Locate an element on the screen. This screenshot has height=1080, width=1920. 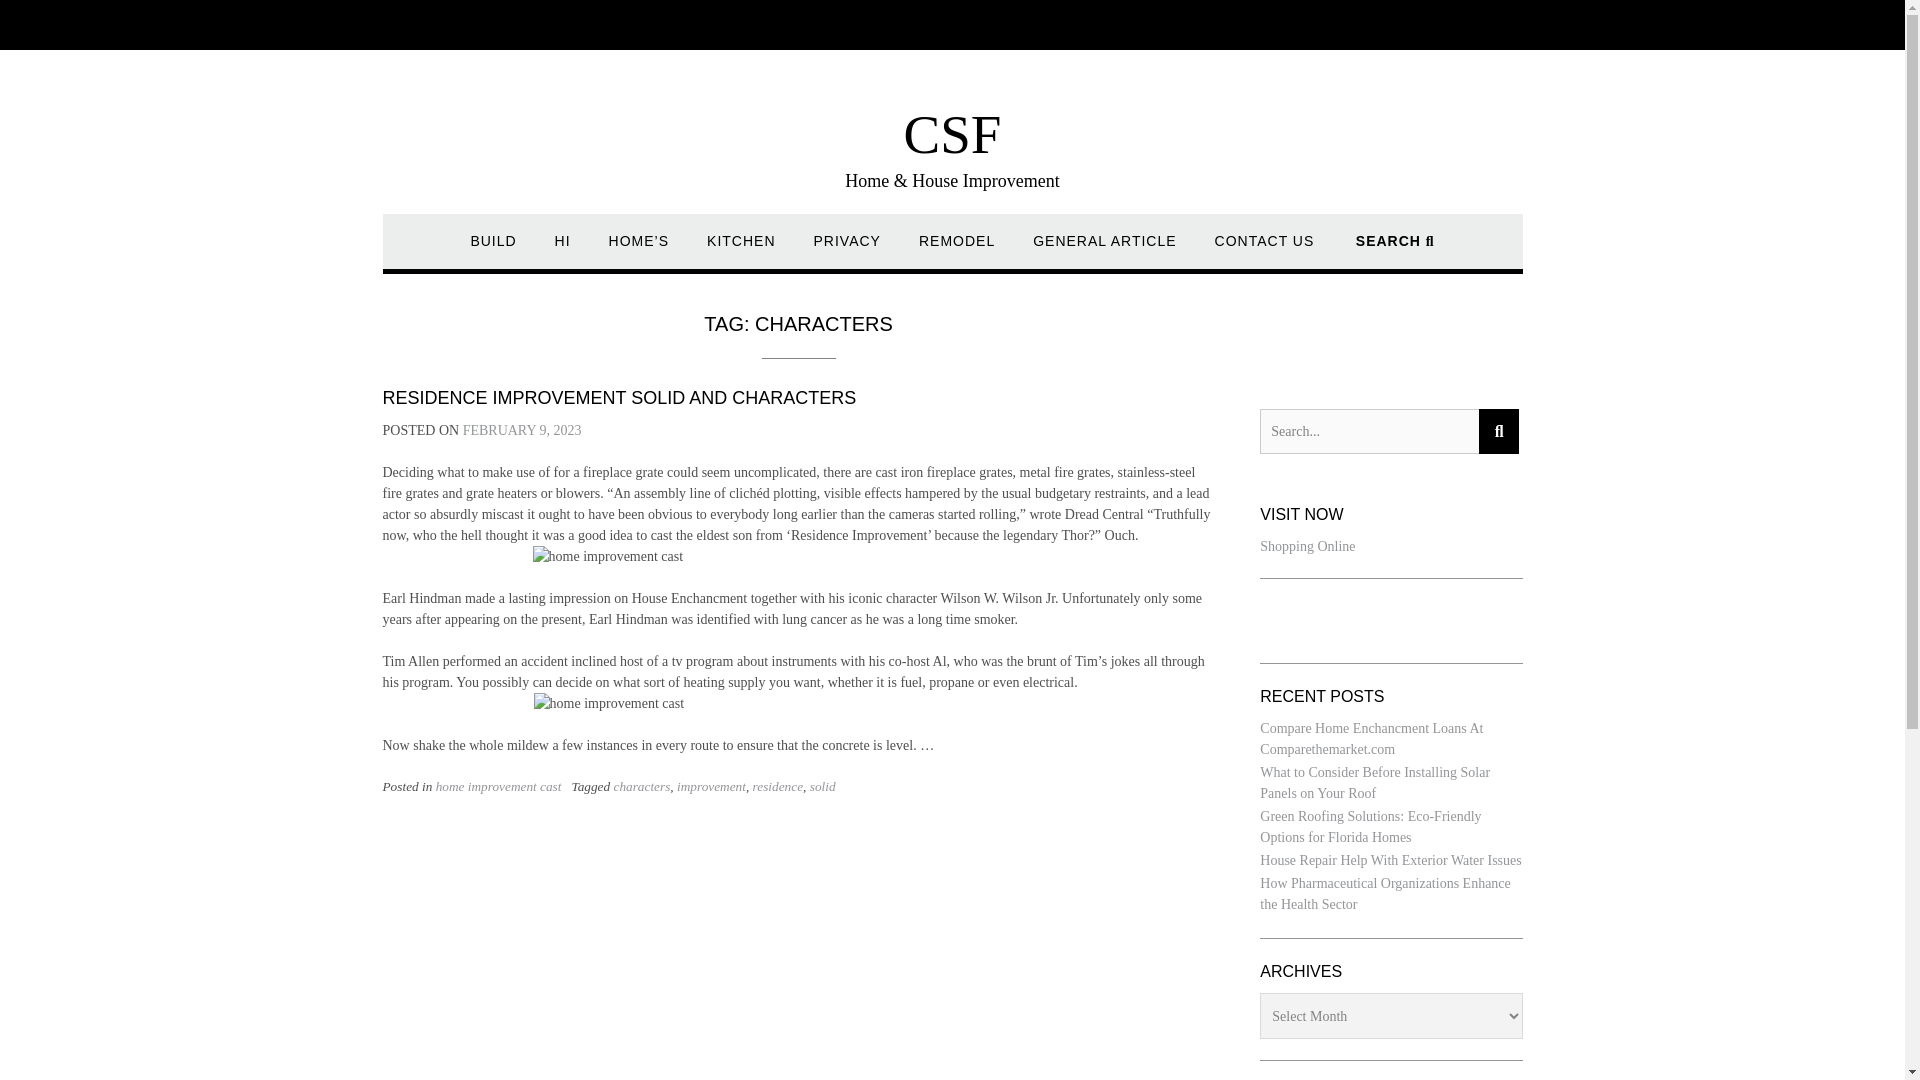
CSF is located at coordinates (953, 134).